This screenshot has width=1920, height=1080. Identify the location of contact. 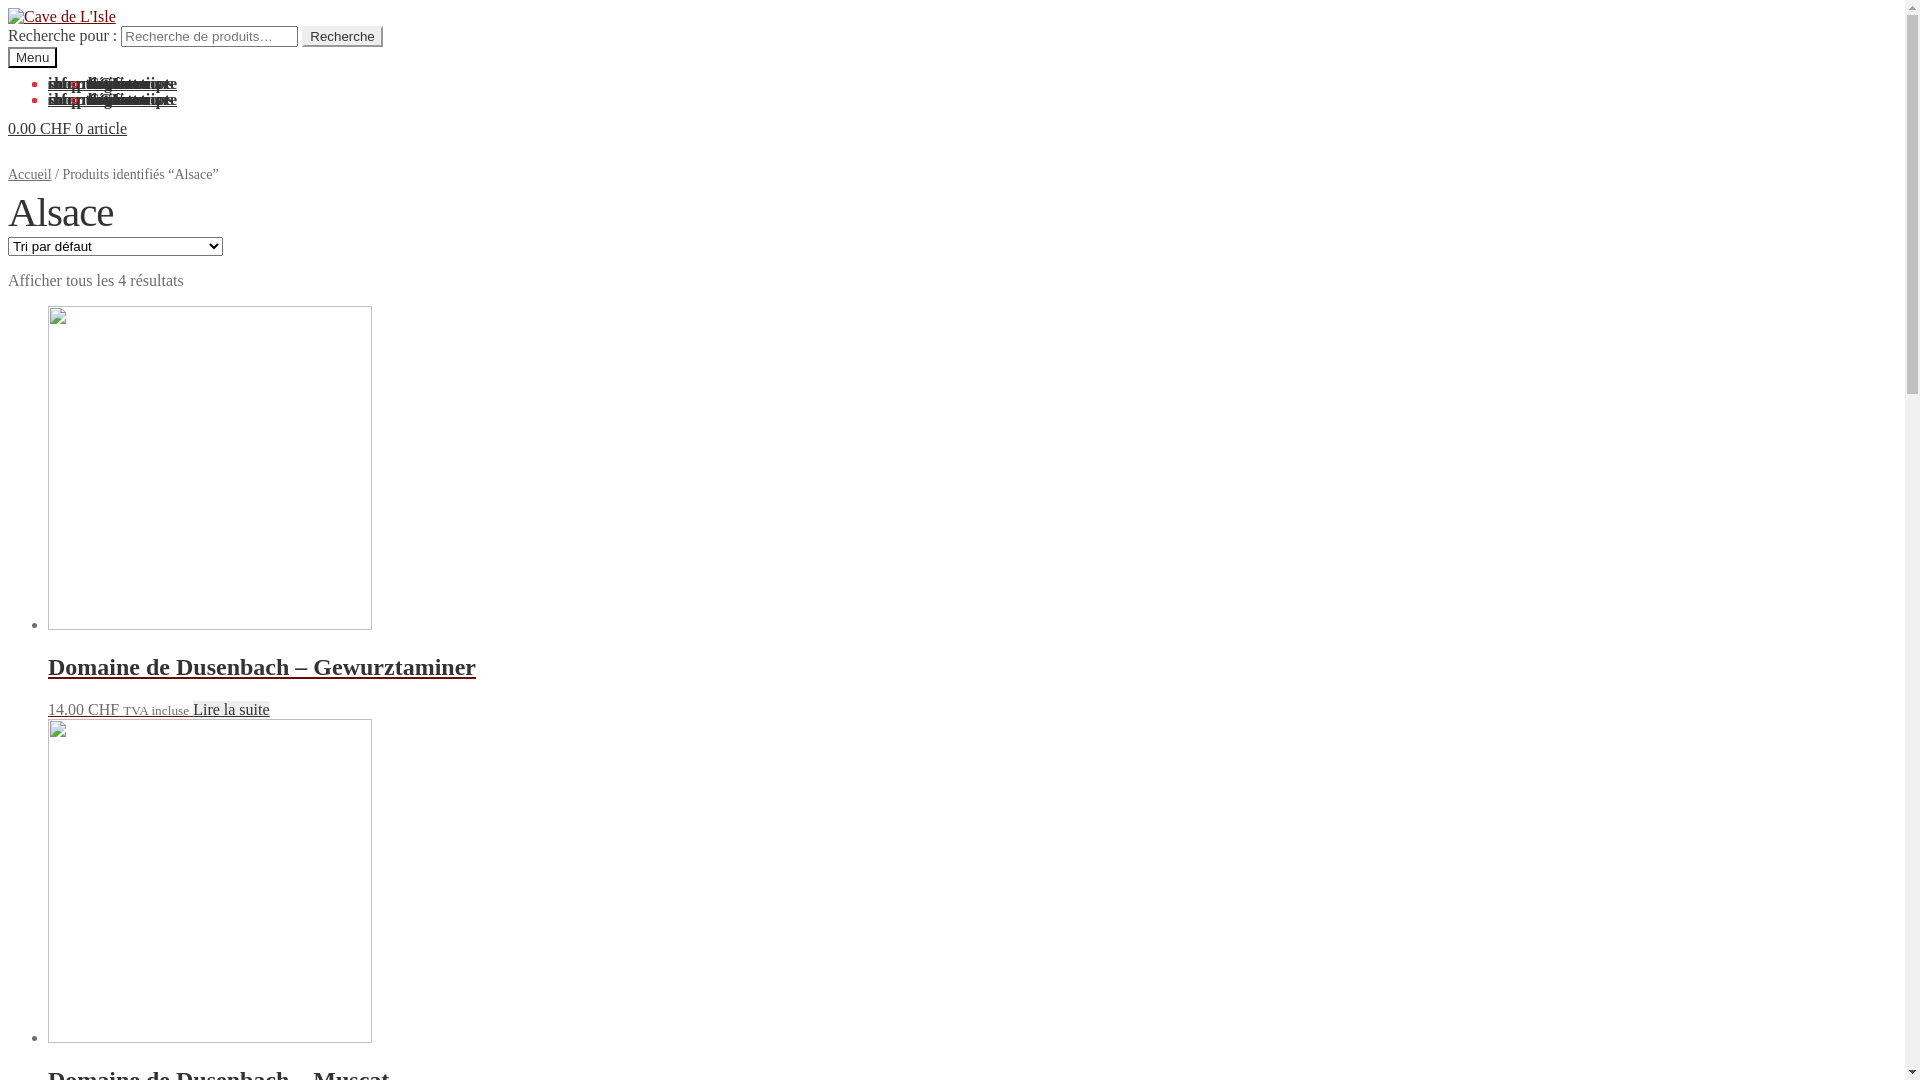
(113, 84).